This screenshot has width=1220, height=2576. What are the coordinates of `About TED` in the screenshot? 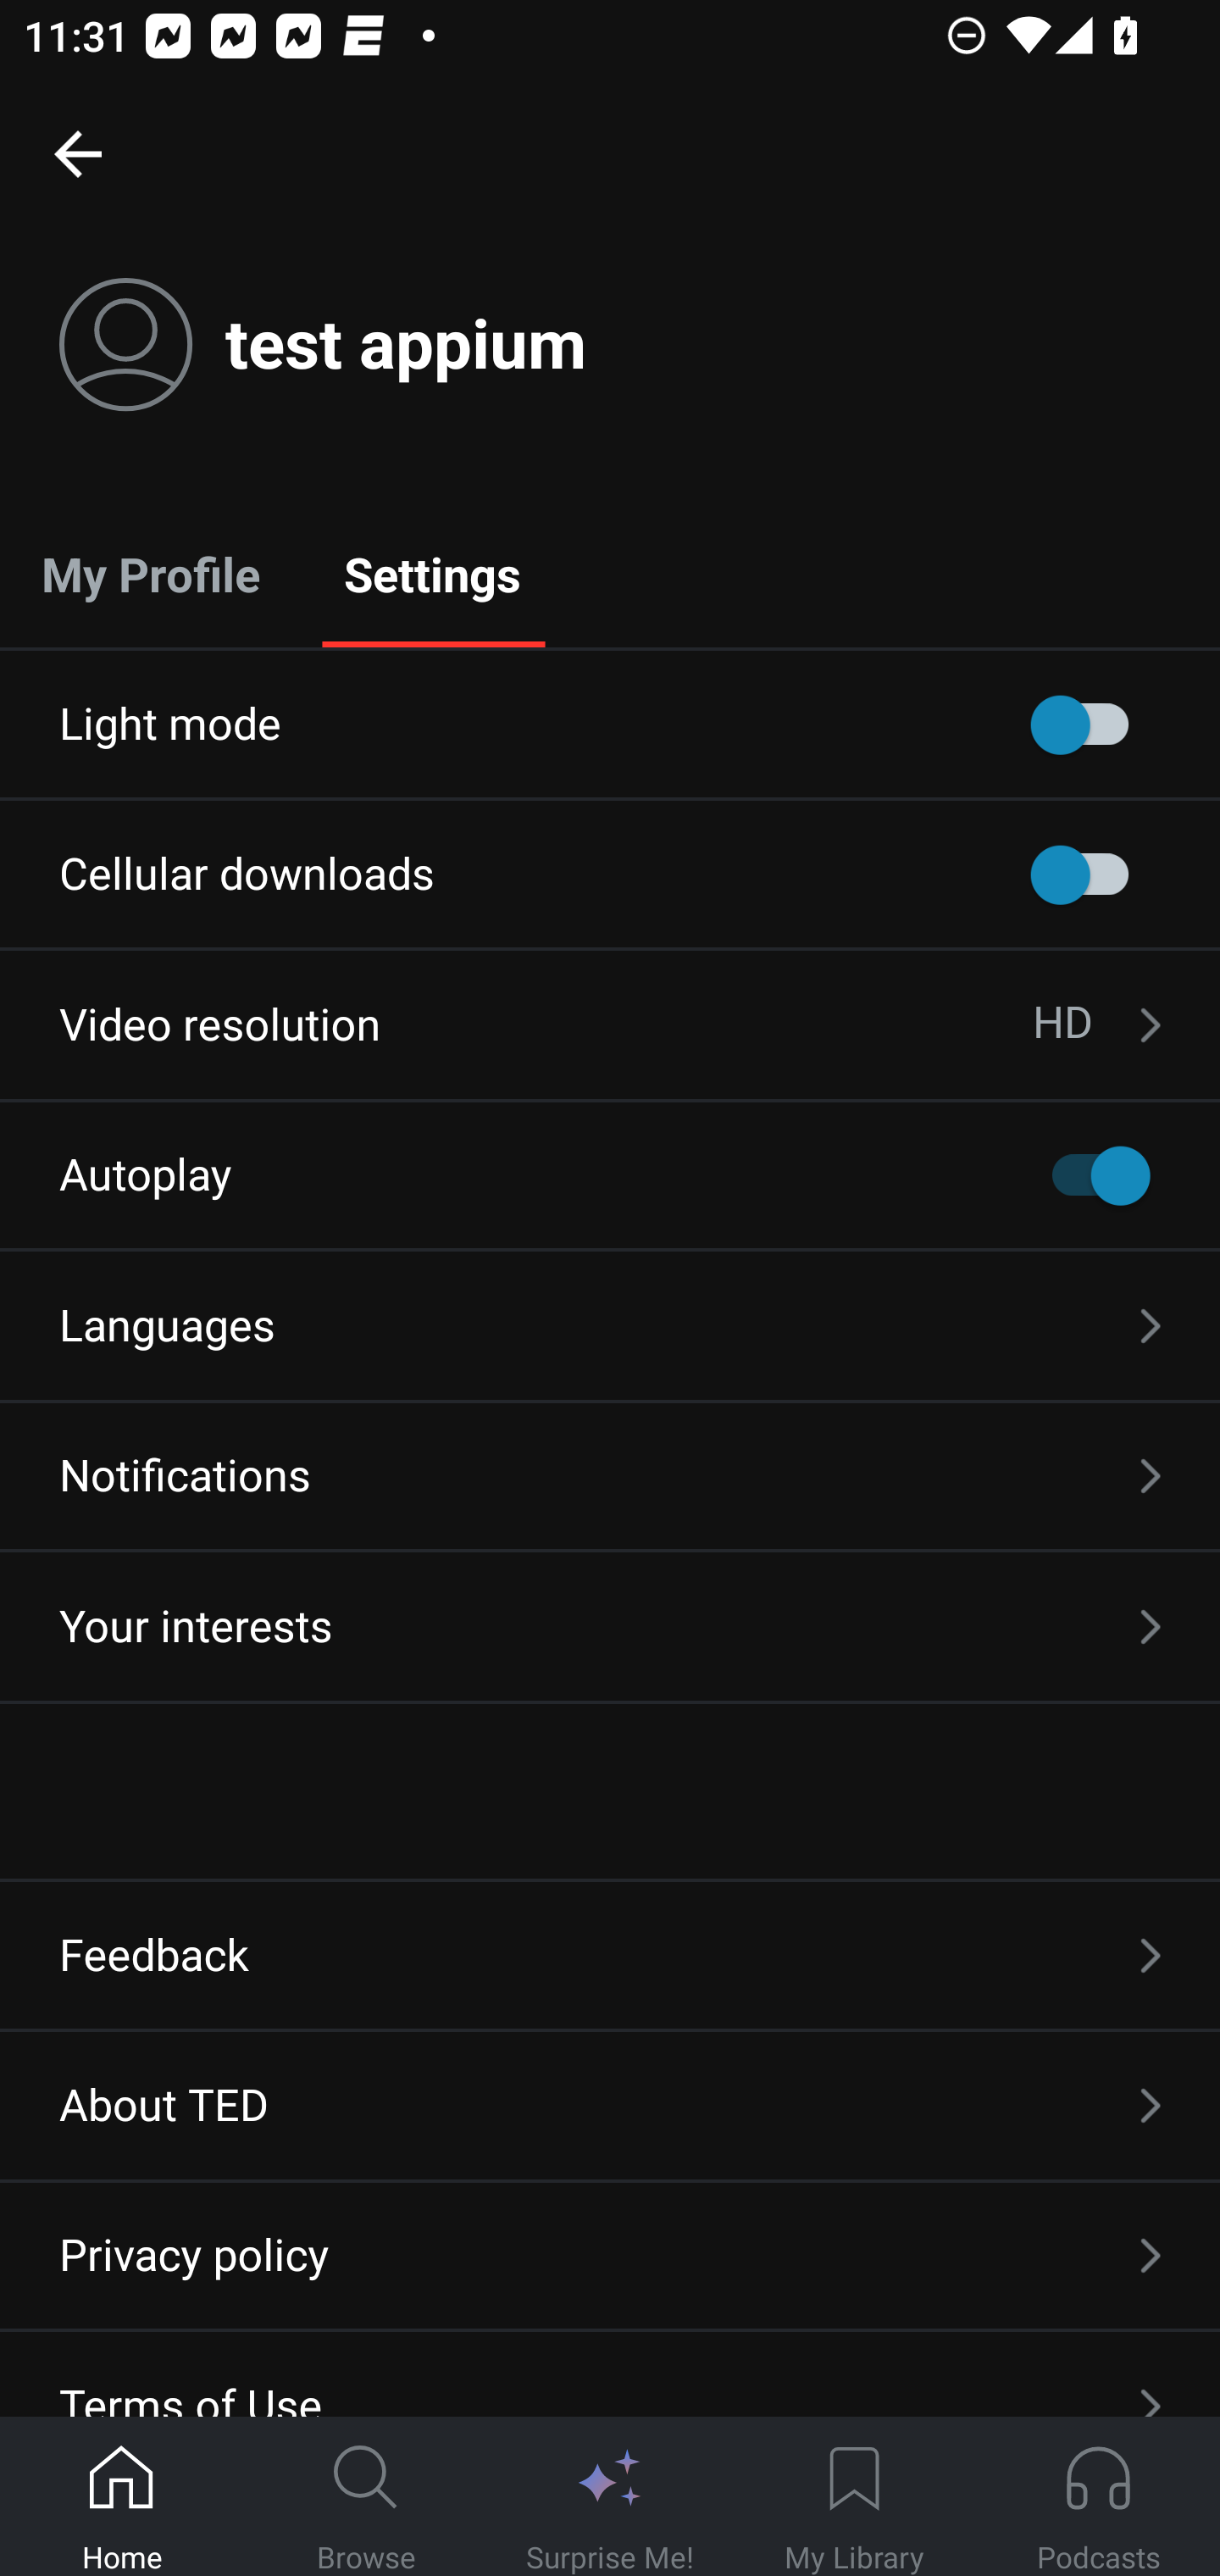 It's located at (610, 2105).